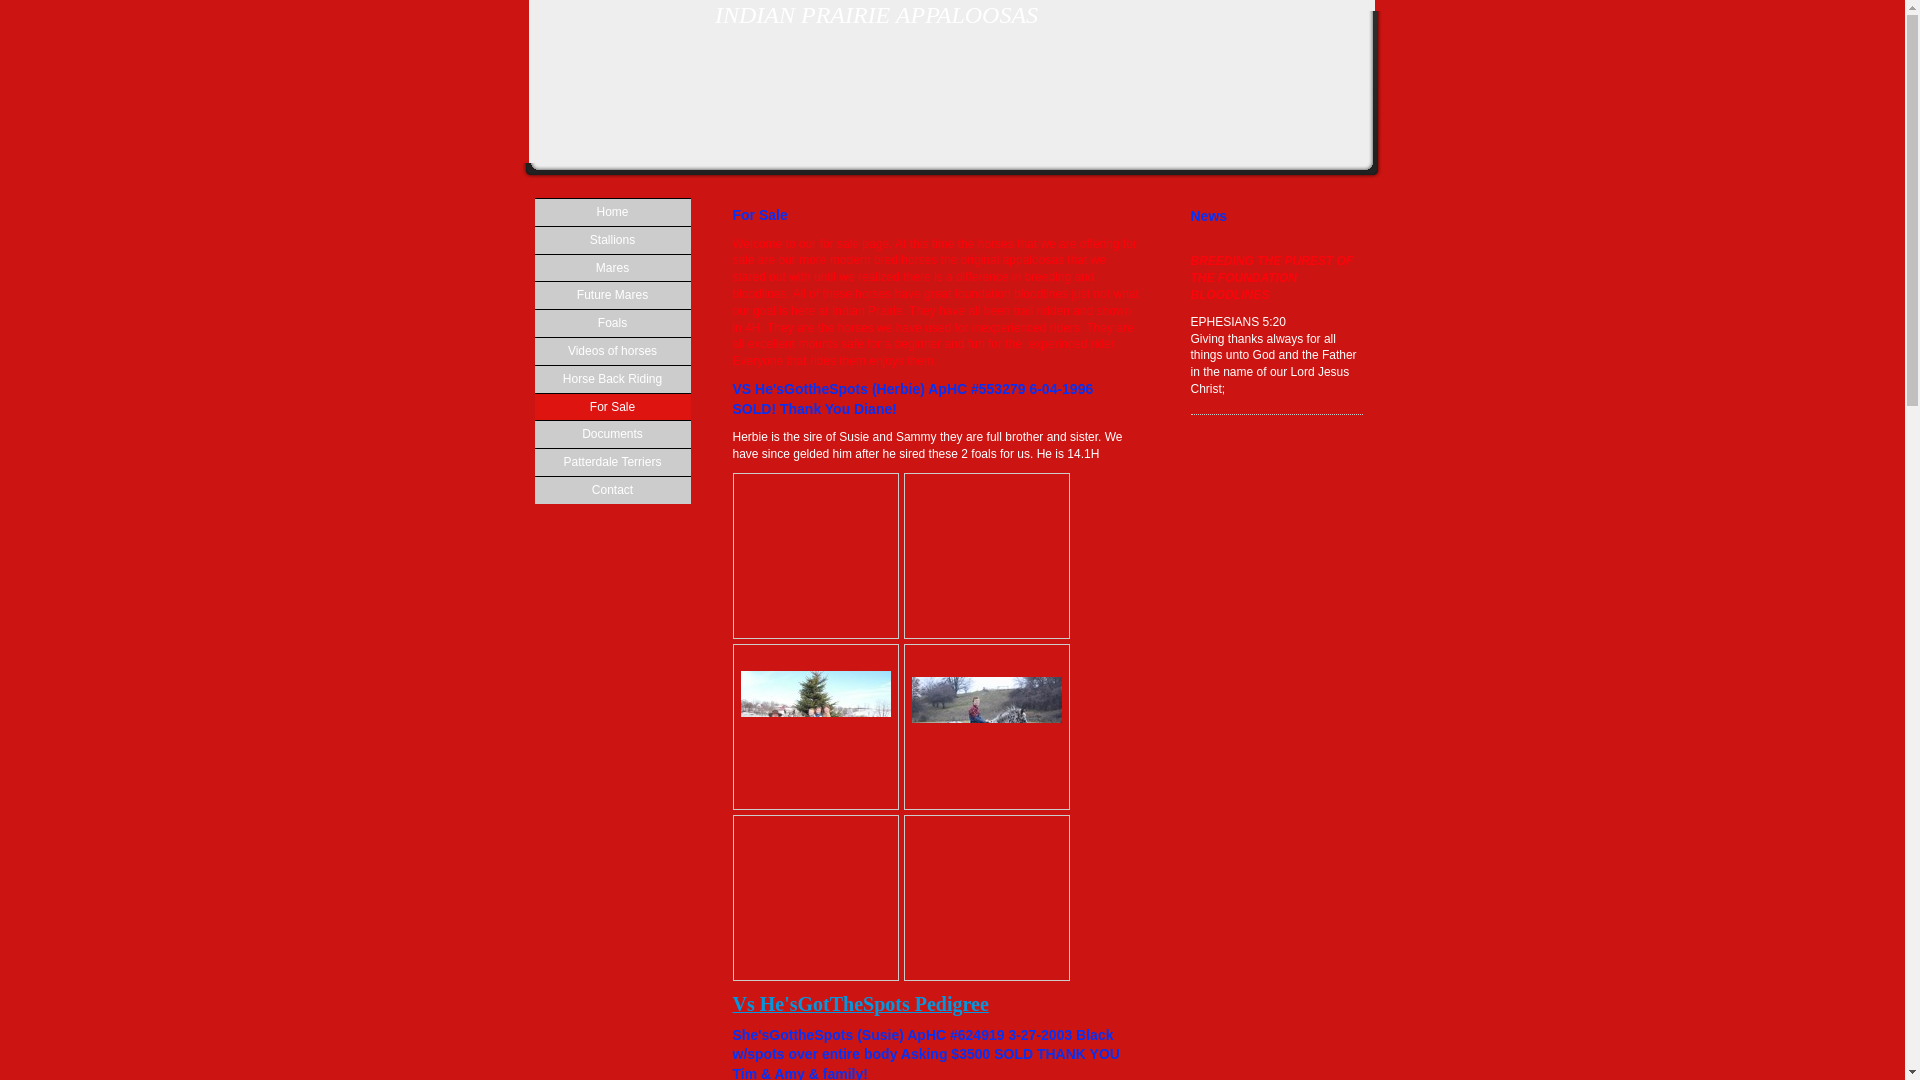 The height and width of the screenshot is (1080, 1920). What do you see at coordinates (611, 322) in the screenshot?
I see `Foals` at bounding box center [611, 322].